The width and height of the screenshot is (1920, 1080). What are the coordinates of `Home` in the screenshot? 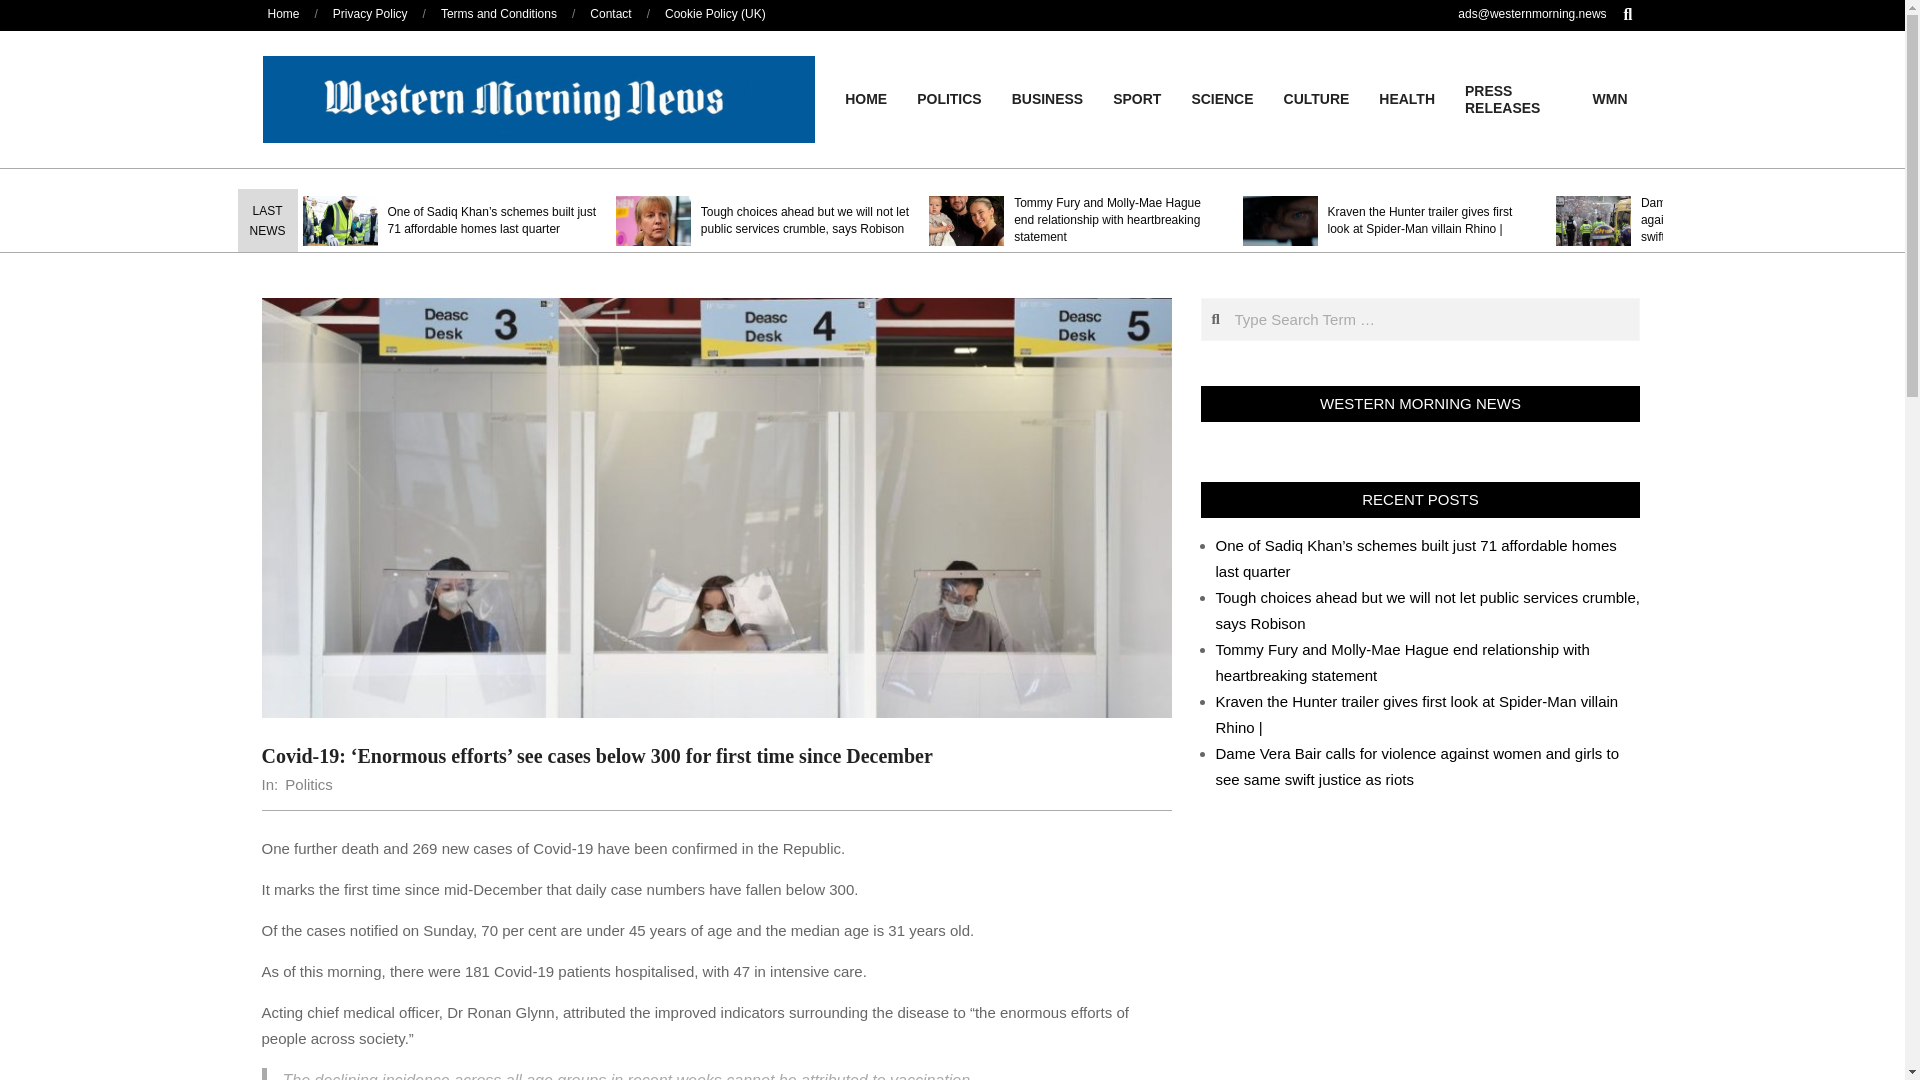 It's located at (284, 13).